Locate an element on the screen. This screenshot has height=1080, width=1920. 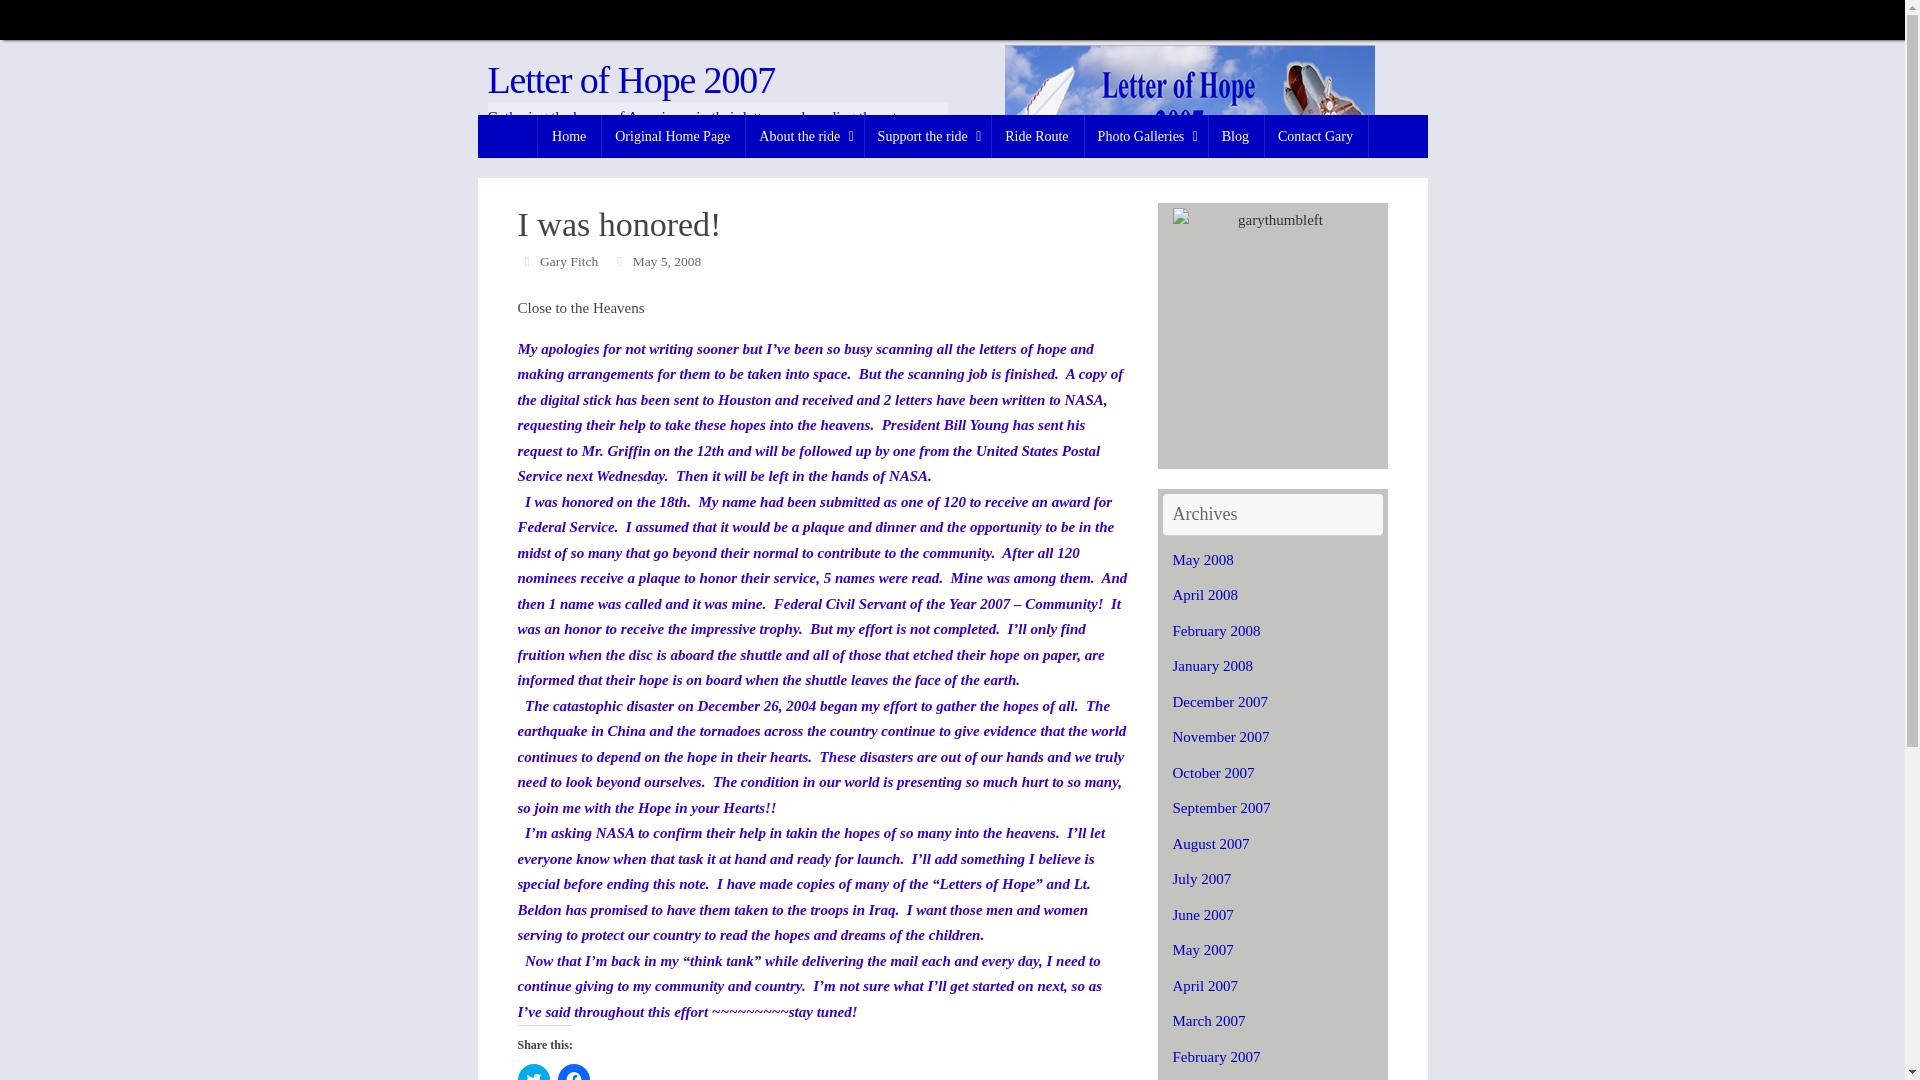
Date is located at coordinates (620, 260).